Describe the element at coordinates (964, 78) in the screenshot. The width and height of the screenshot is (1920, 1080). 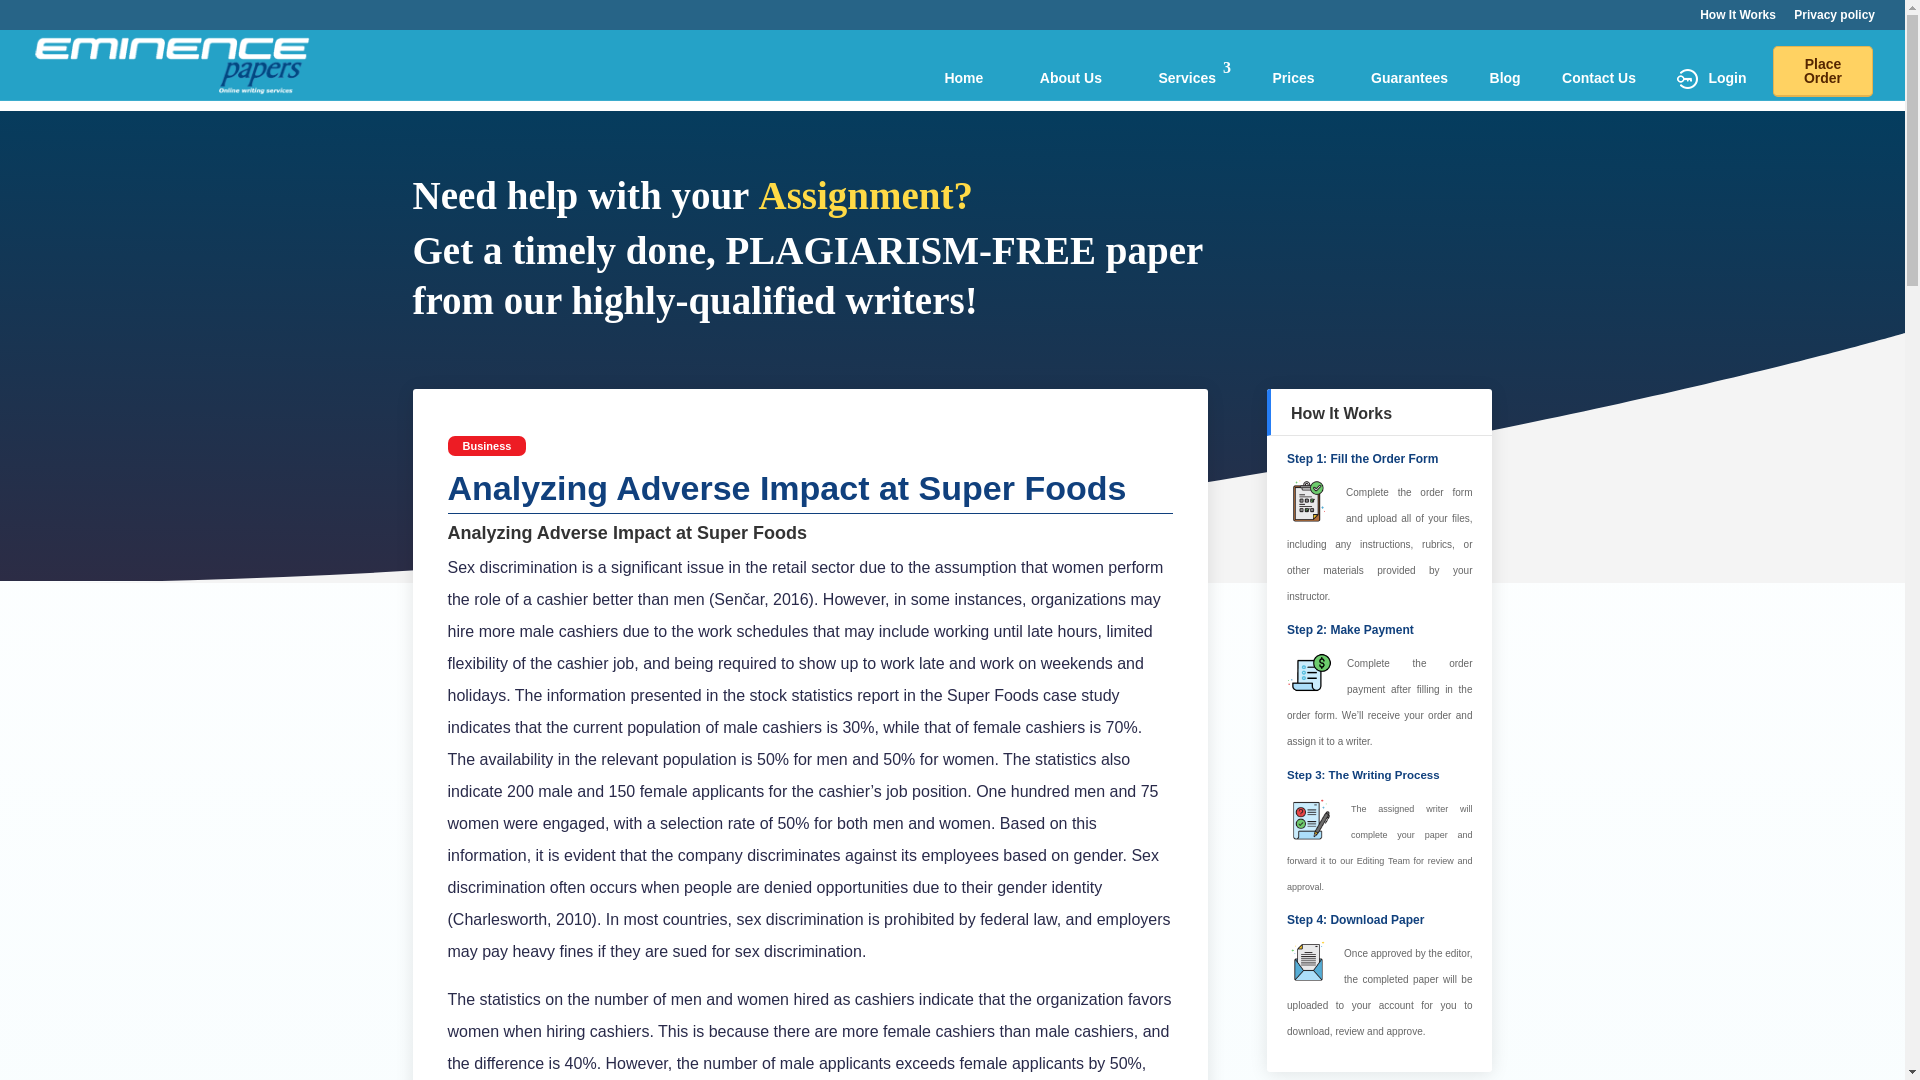
I see `Home` at that location.